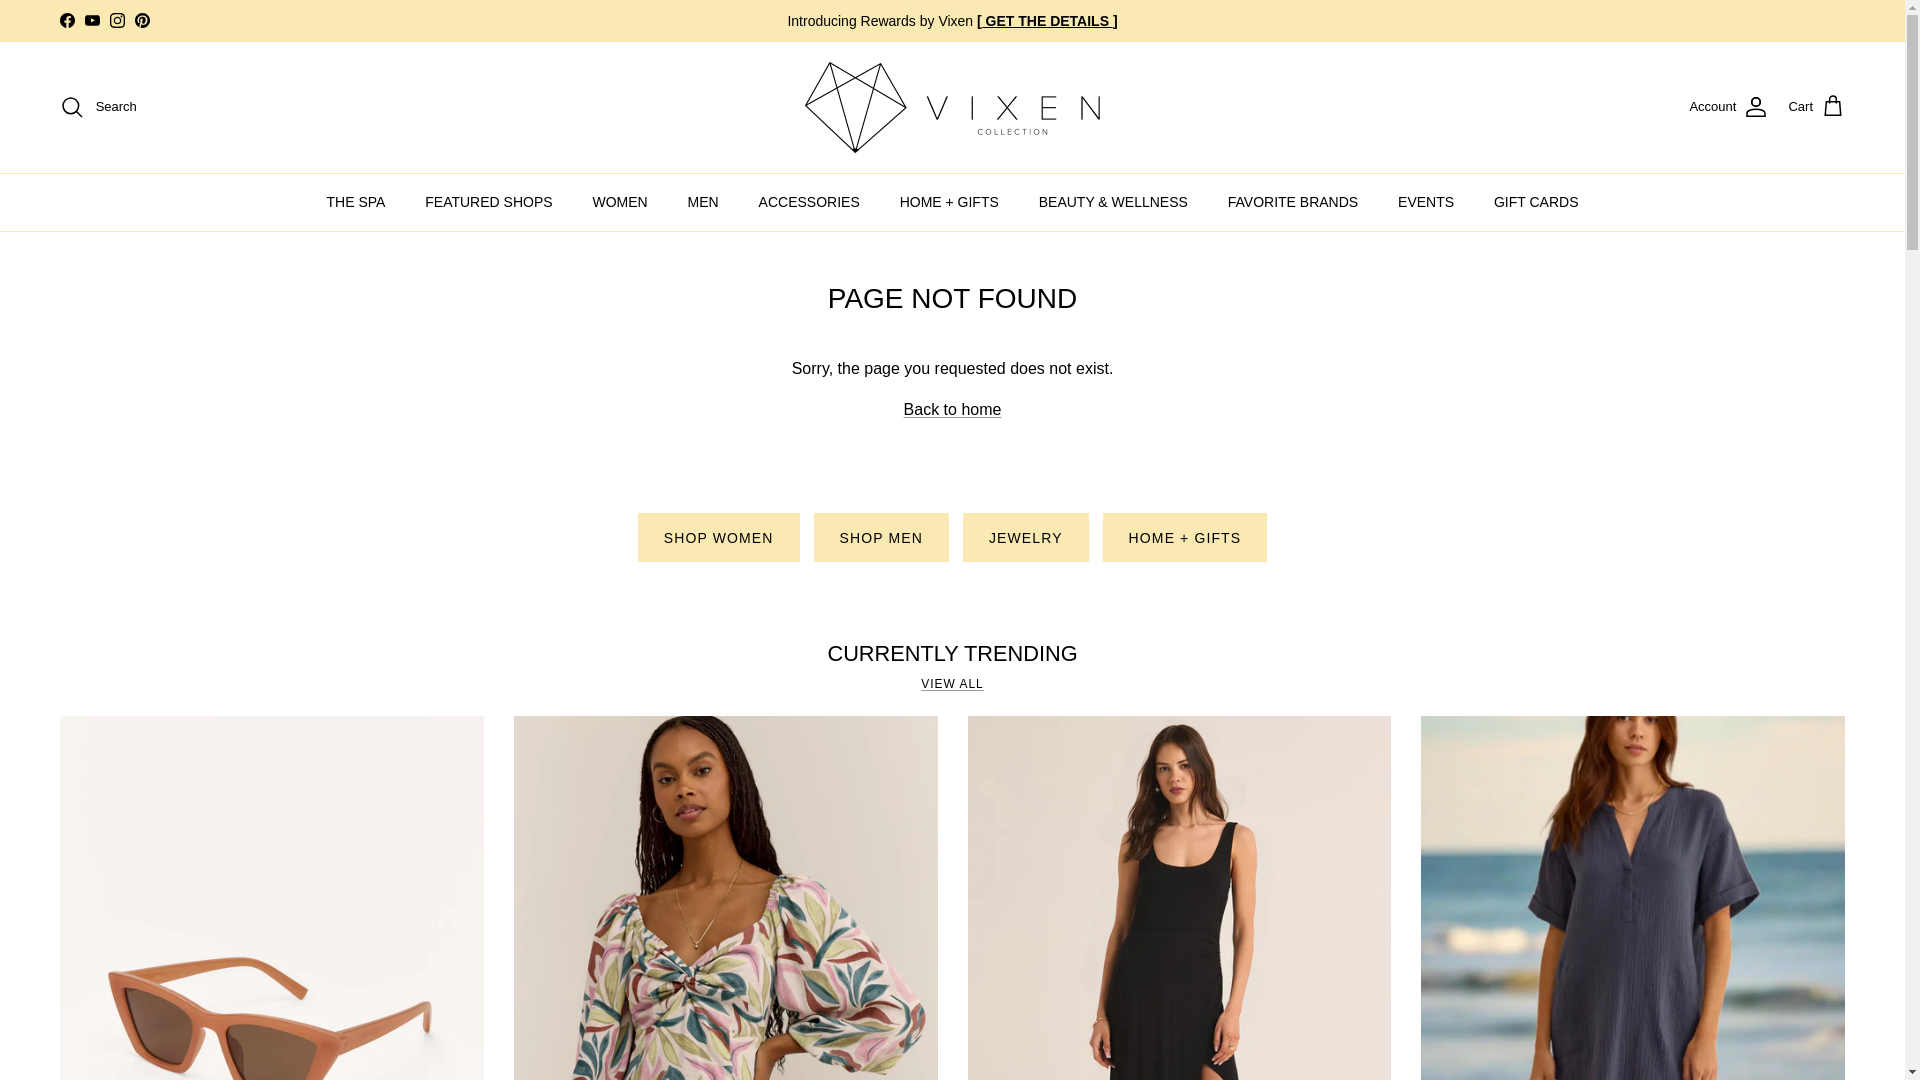 The width and height of the screenshot is (1920, 1080). Describe the element at coordinates (142, 20) in the screenshot. I see `Pinterest` at that location.